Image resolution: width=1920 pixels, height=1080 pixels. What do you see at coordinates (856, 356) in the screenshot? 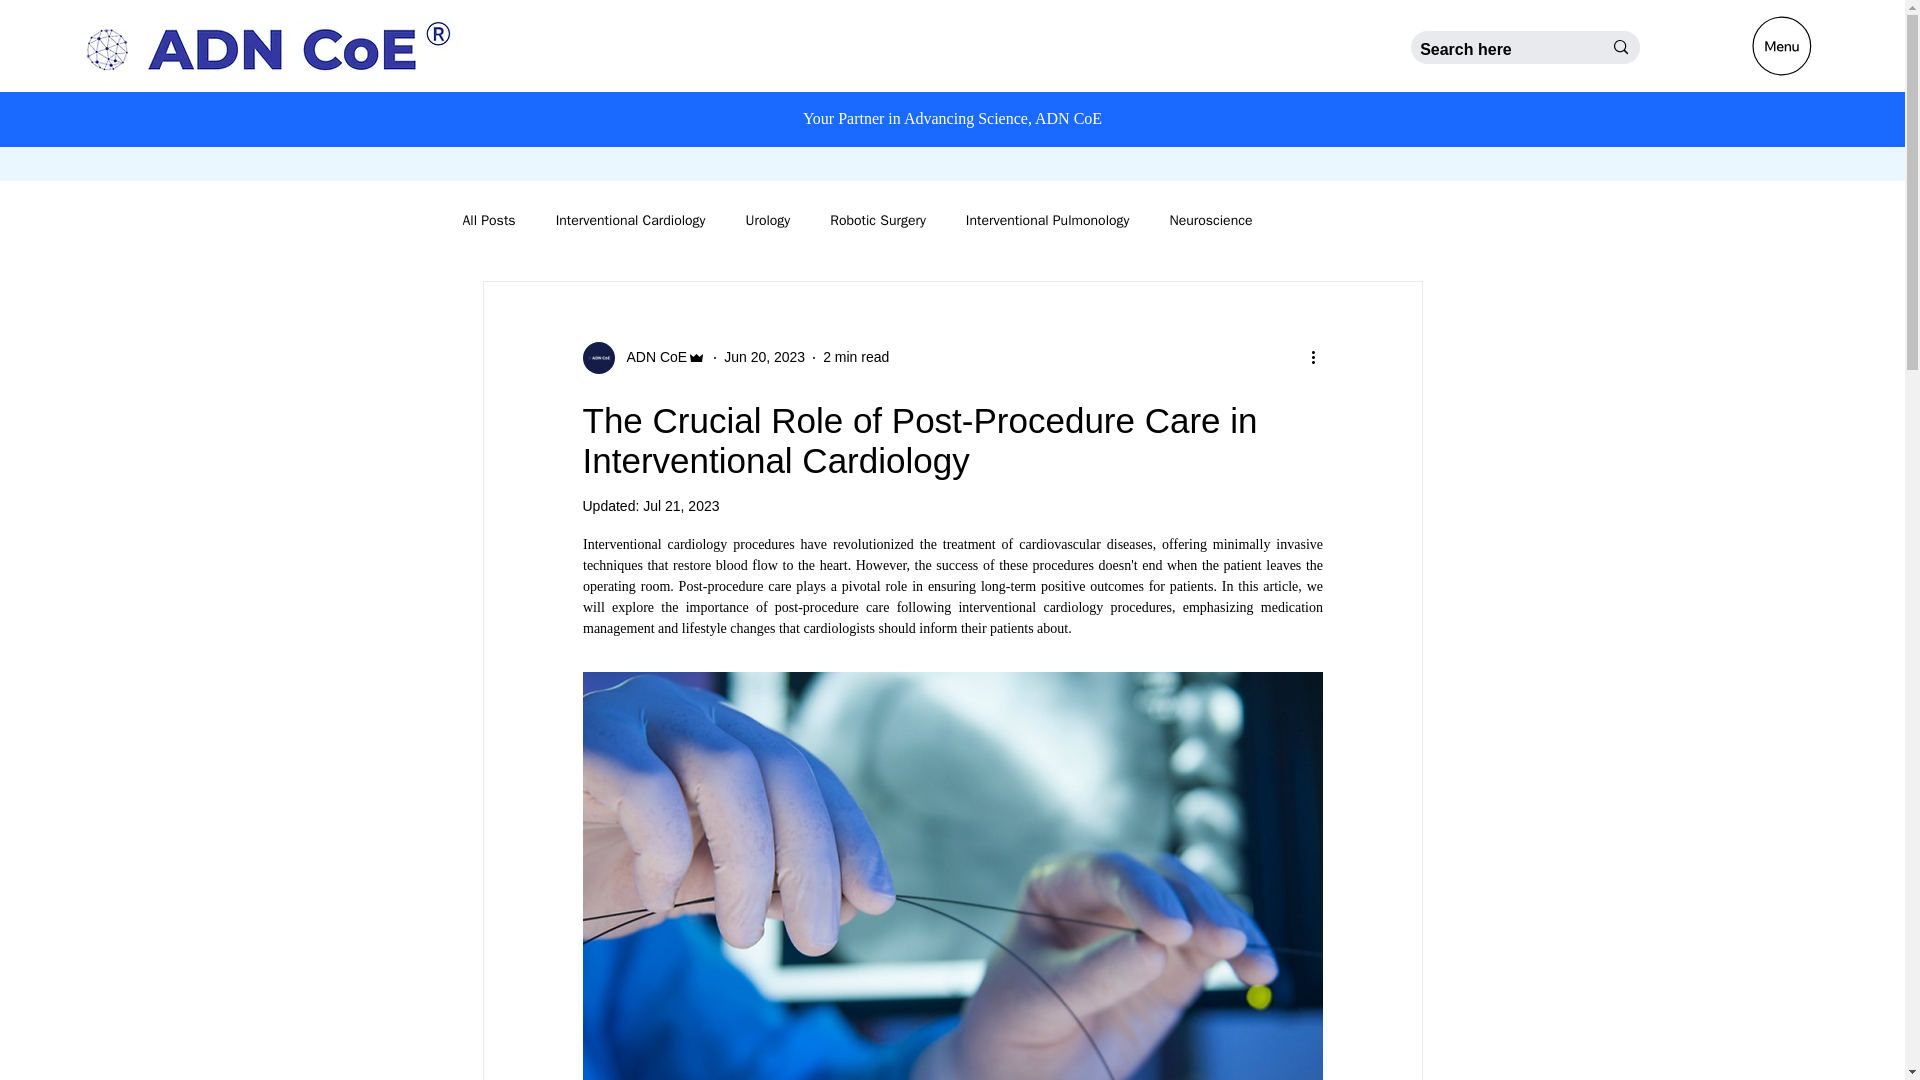
I see `2 min read` at bounding box center [856, 356].